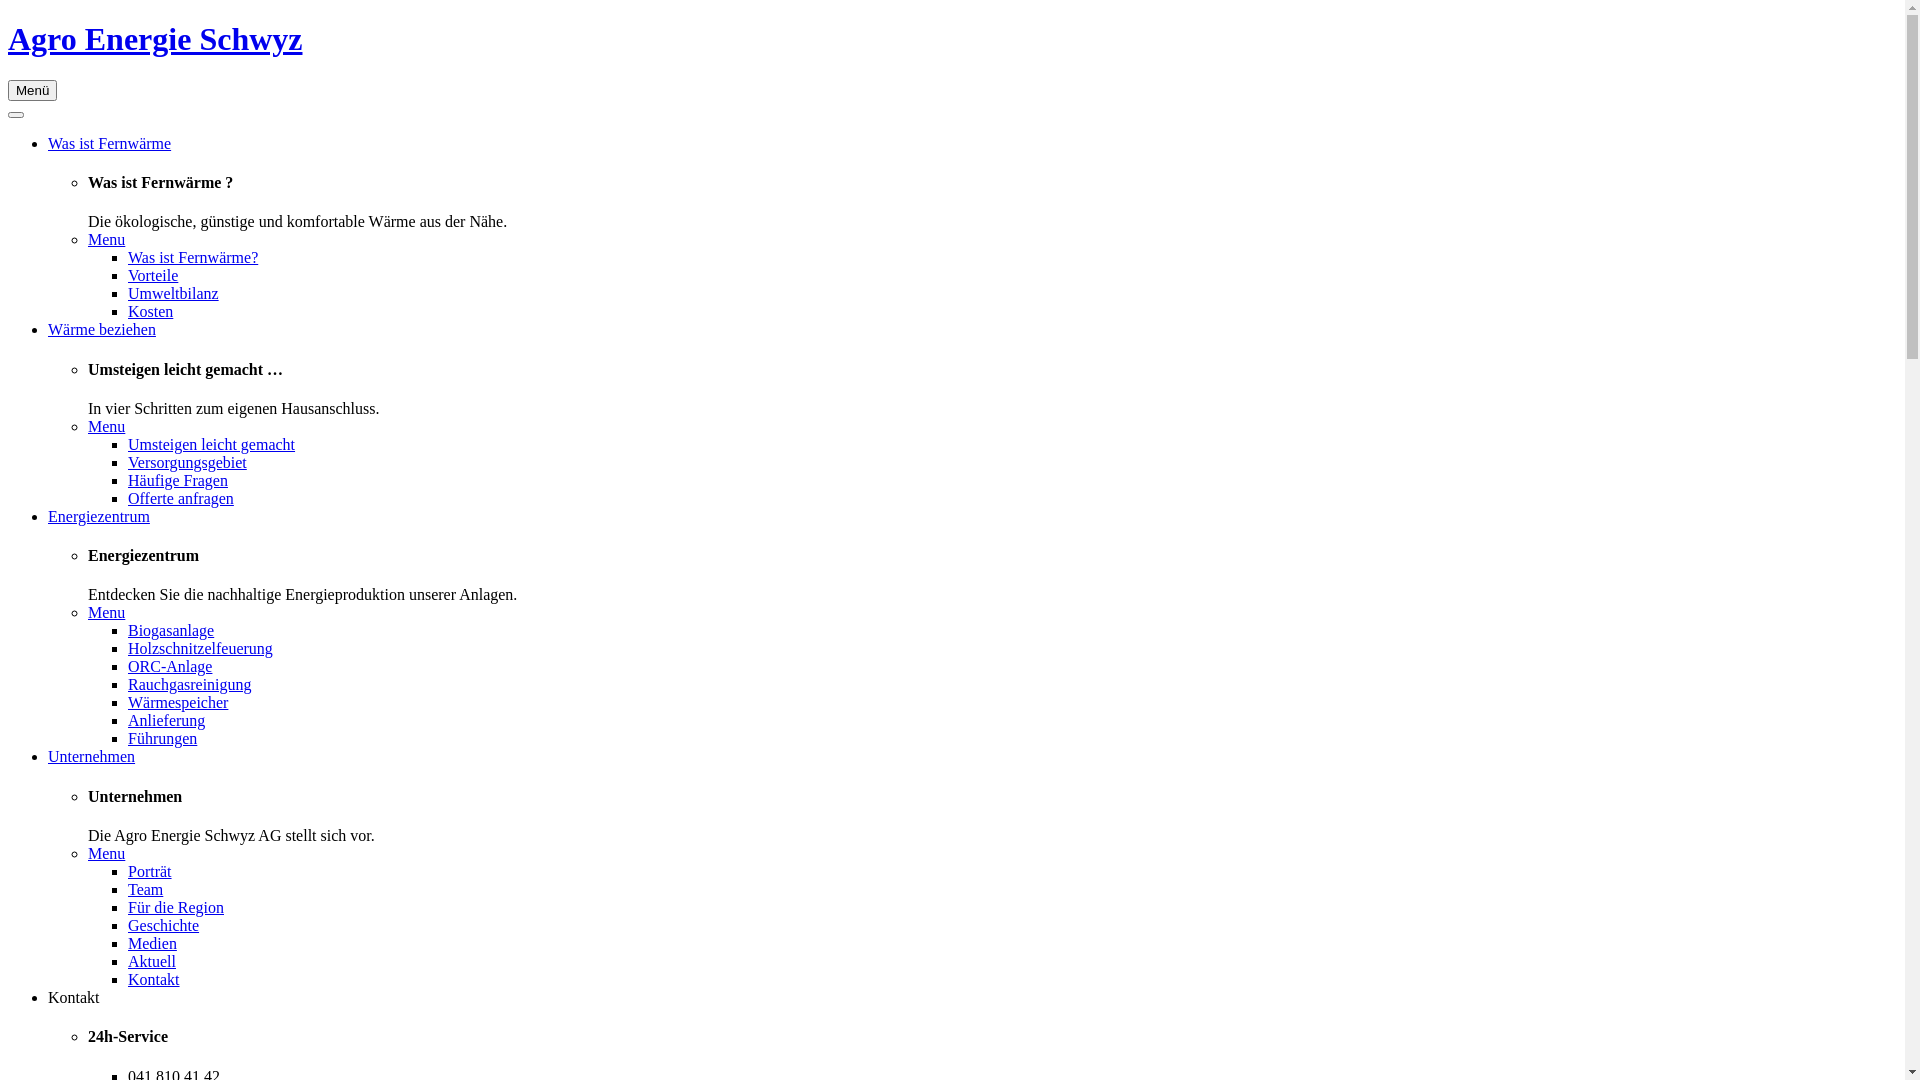 This screenshot has height=1080, width=1920. Describe the element at coordinates (106, 426) in the screenshot. I see `Menu` at that location.